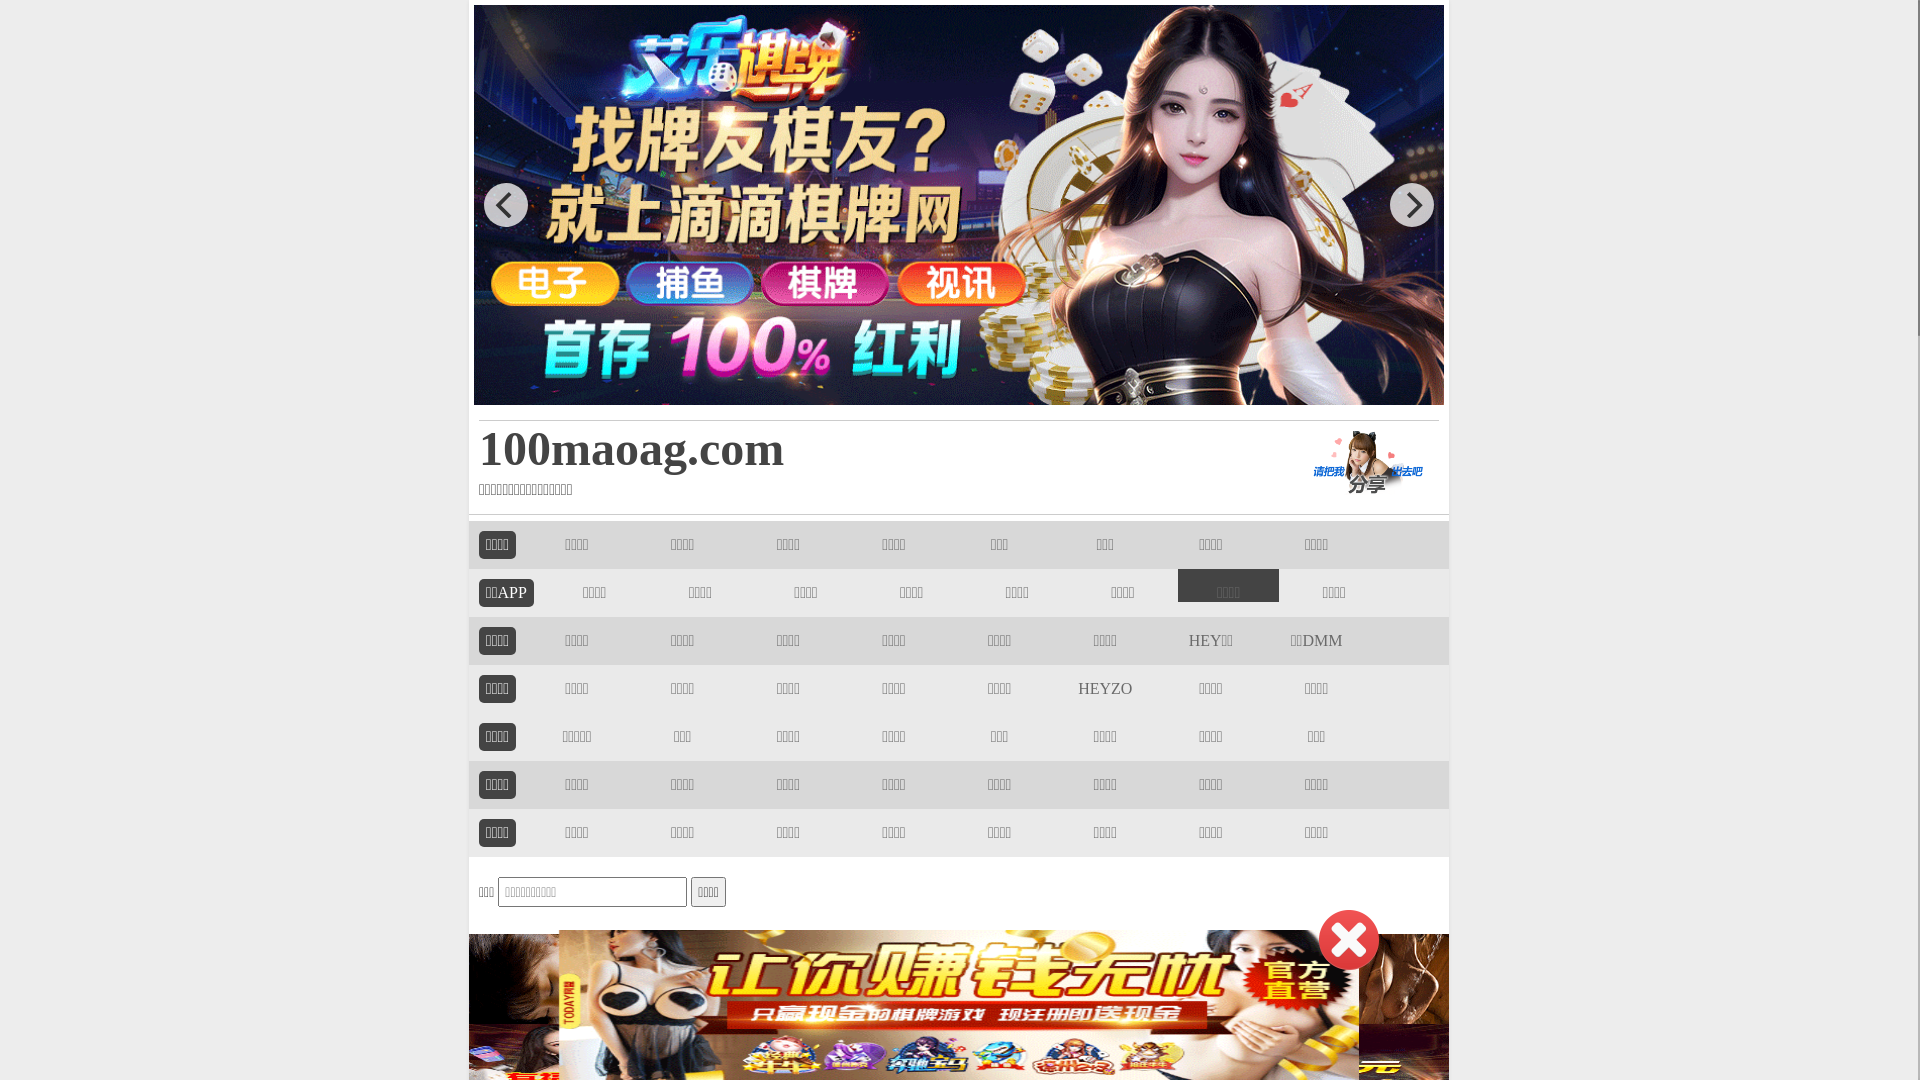 Image resolution: width=1920 pixels, height=1080 pixels. I want to click on HEYZO, so click(1105, 688).